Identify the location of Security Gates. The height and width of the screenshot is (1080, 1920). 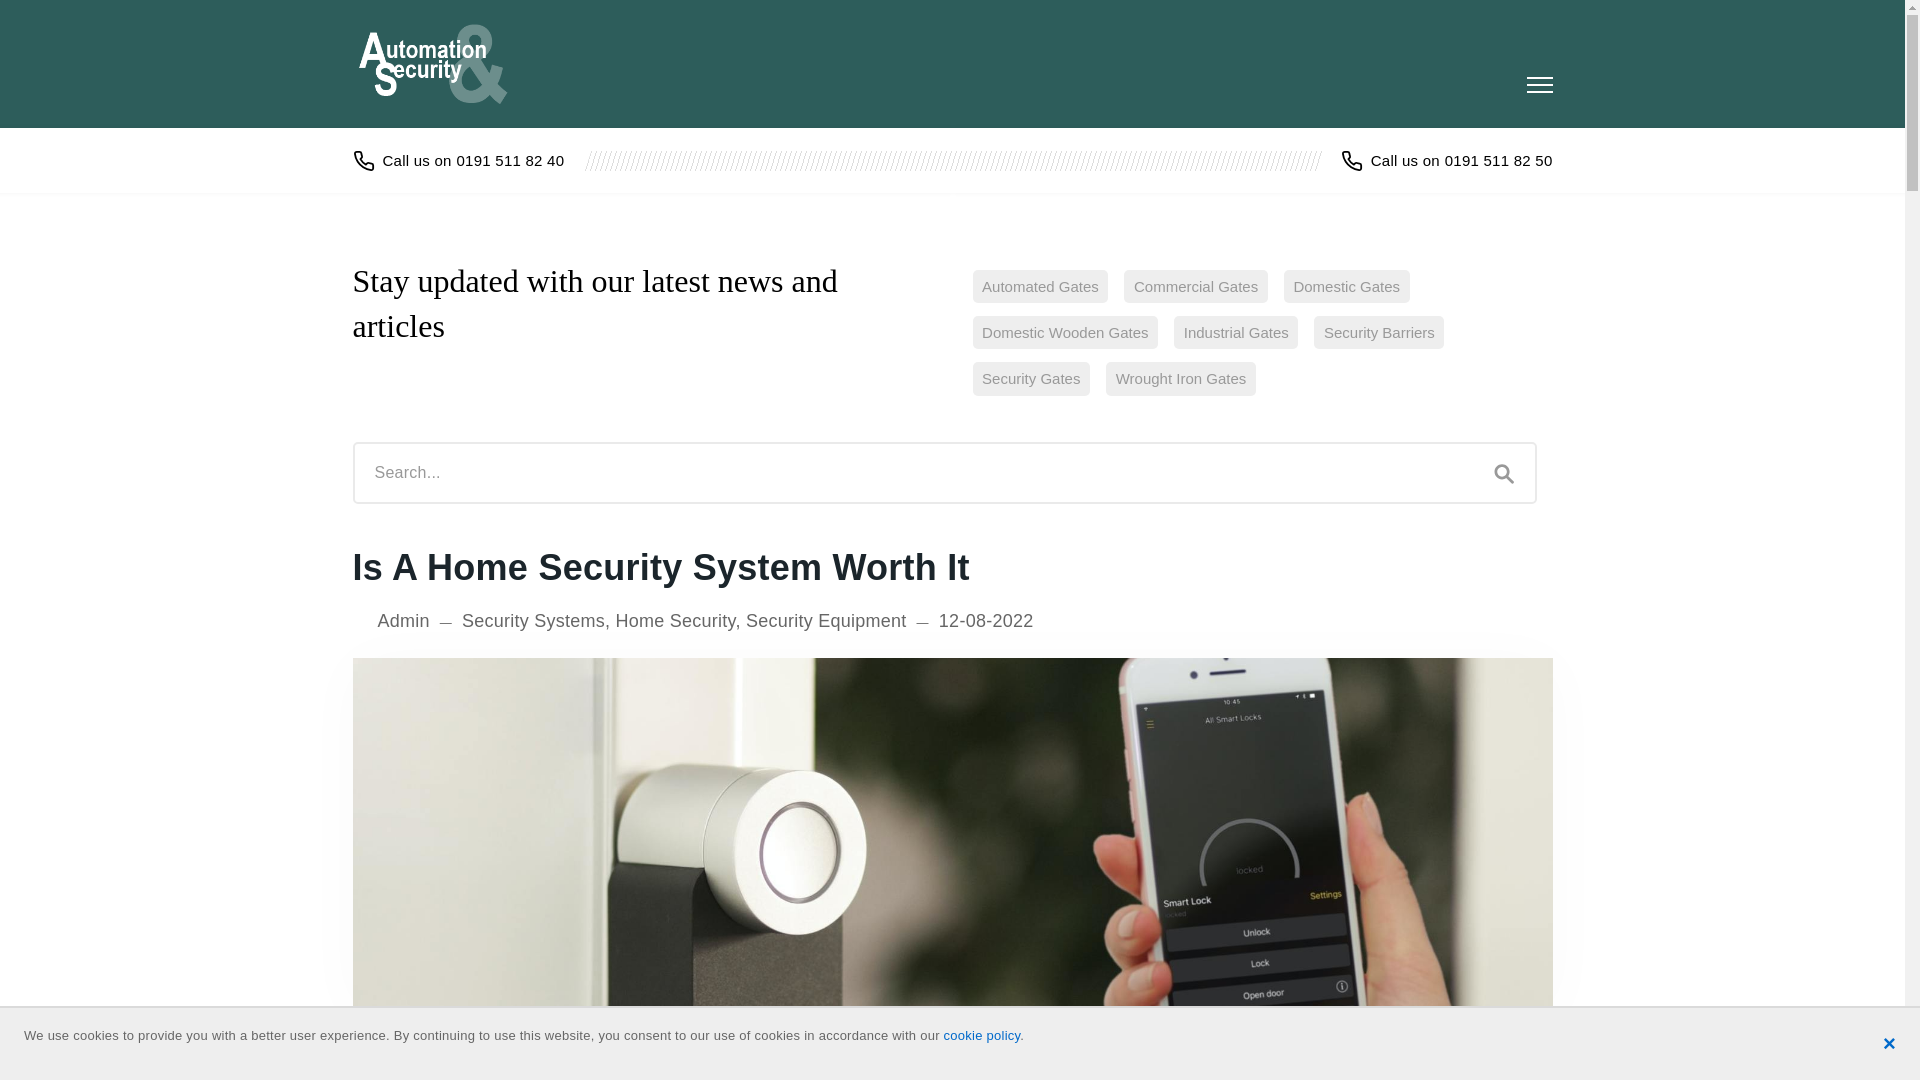
(1030, 378).